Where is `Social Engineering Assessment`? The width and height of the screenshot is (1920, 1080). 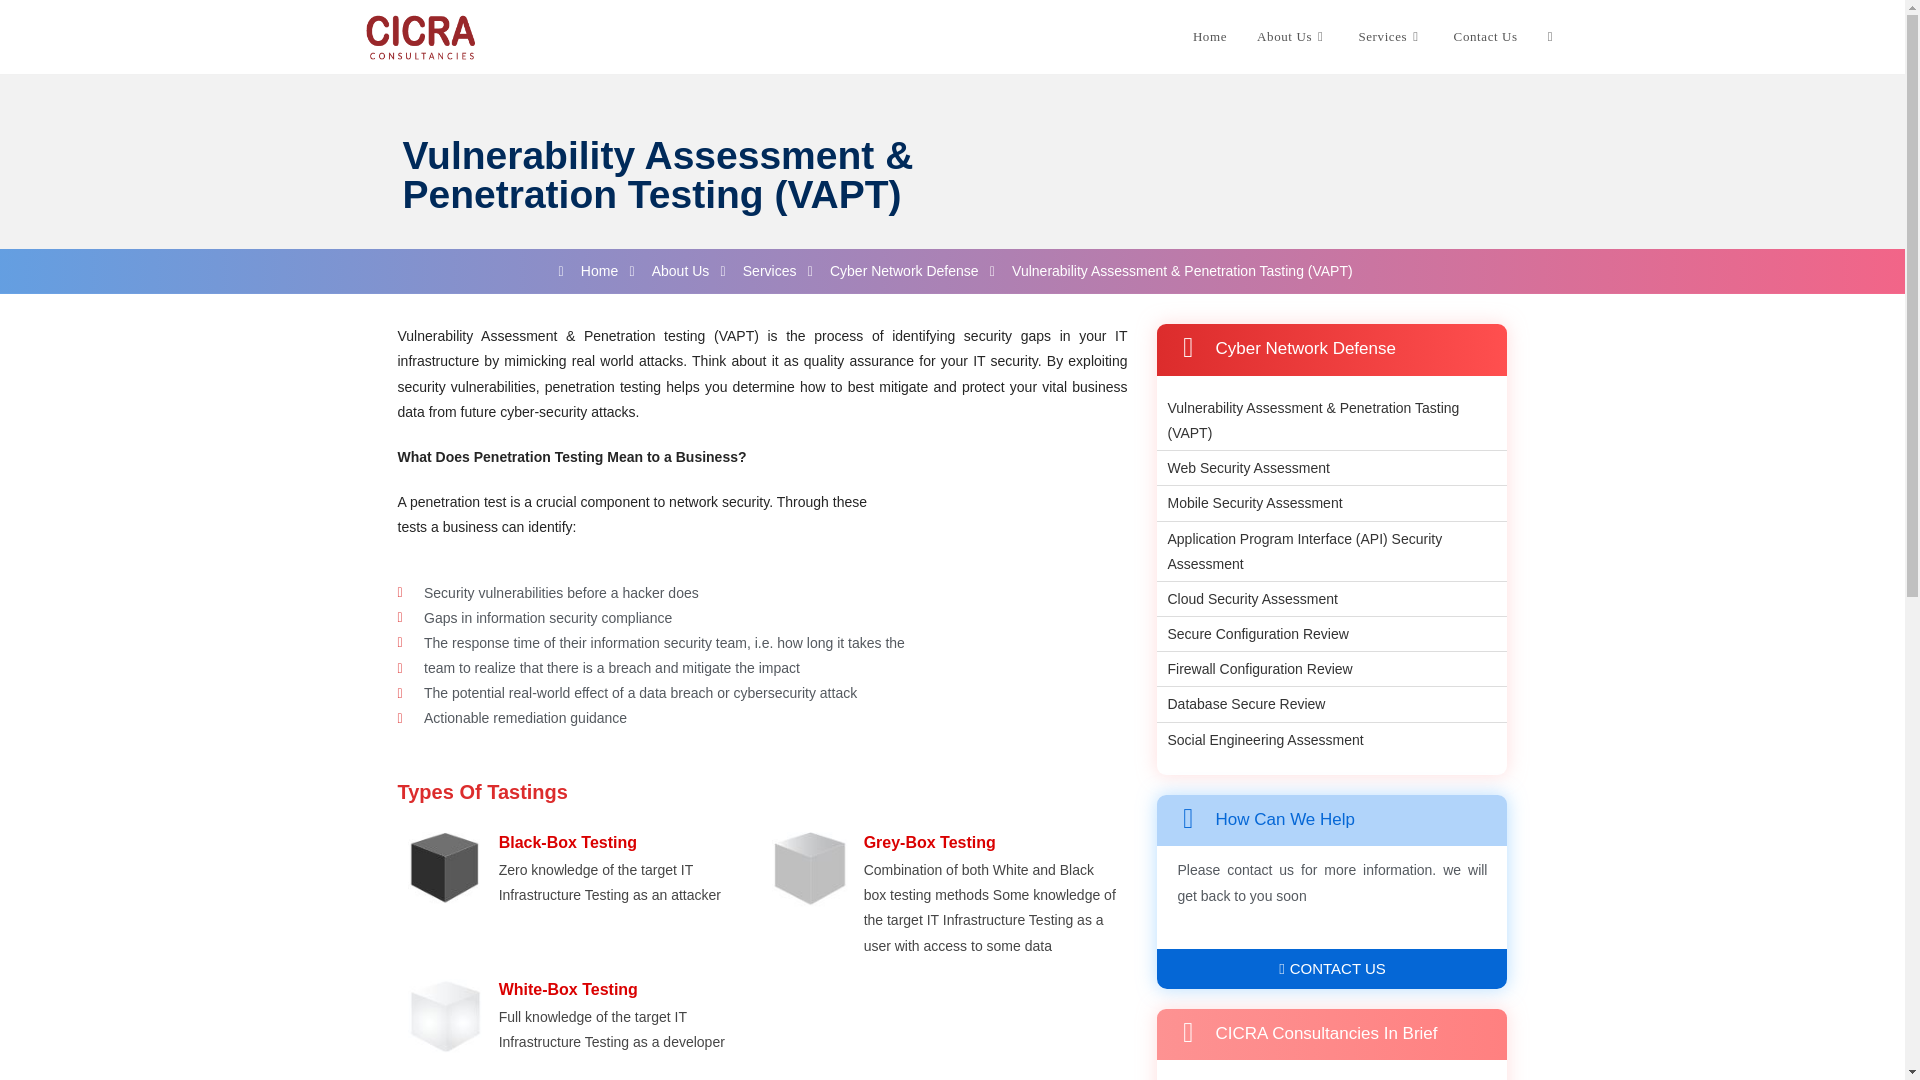 Social Engineering Assessment is located at coordinates (1260, 740).